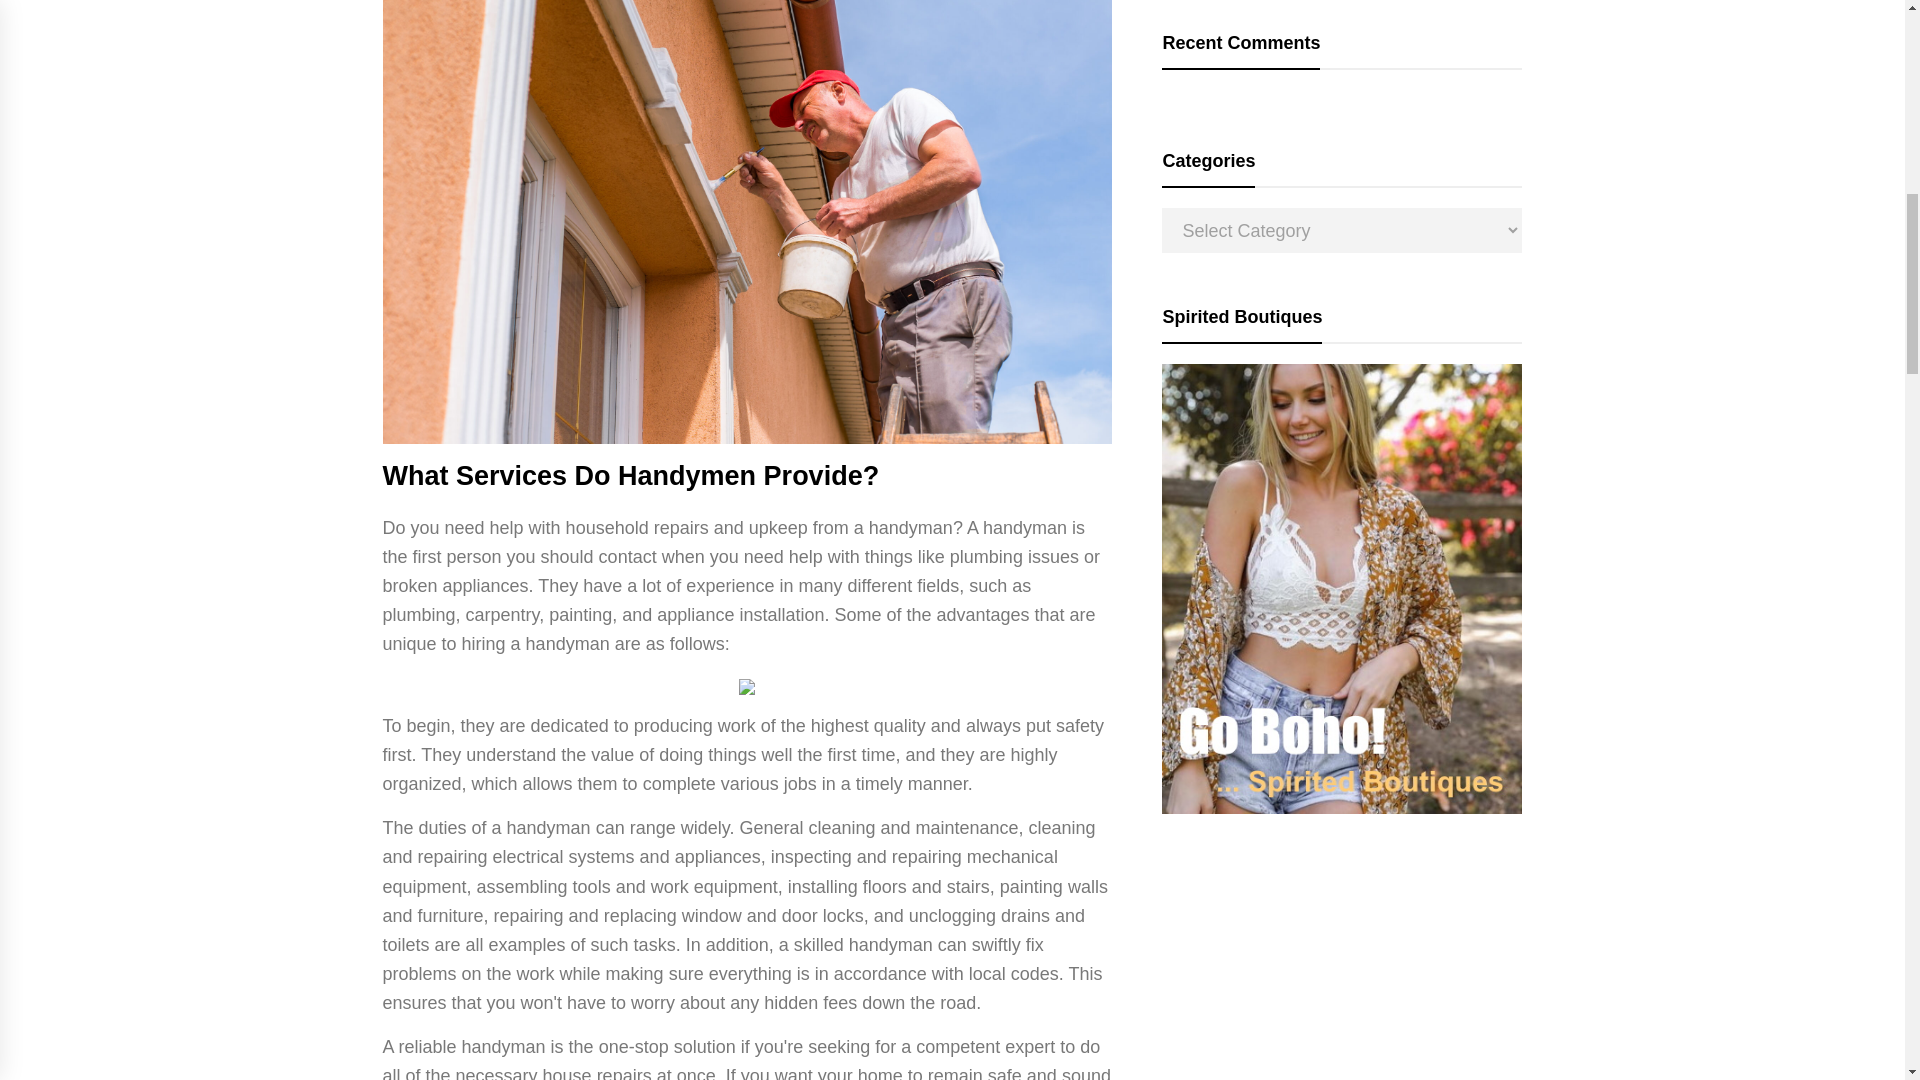 The image size is (1920, 1080). What do you see at coordinates (1342, 808) in the screenshot?
I see `Spirited Boutiques` at bounding box center [1342, 808].